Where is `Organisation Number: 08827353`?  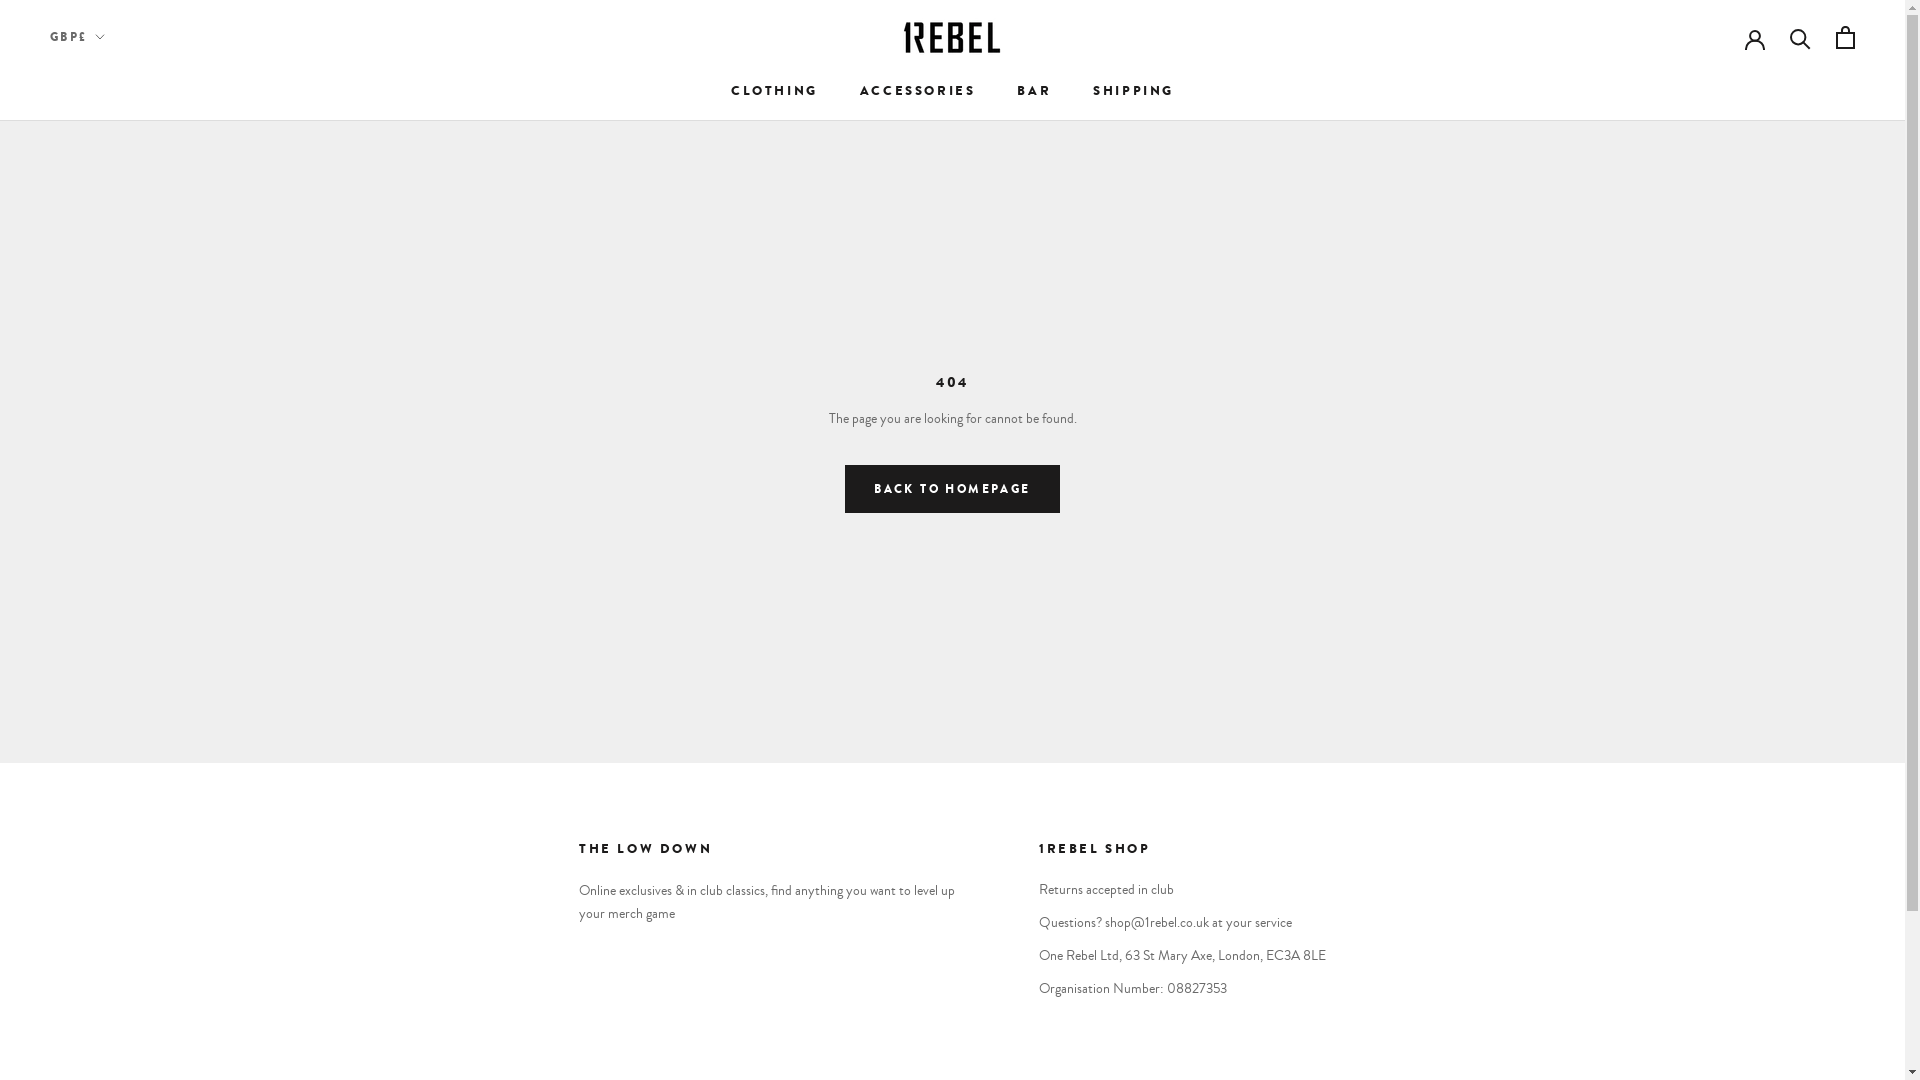
Organisation Number: 08827353 is located at coordinates (1182, 990).